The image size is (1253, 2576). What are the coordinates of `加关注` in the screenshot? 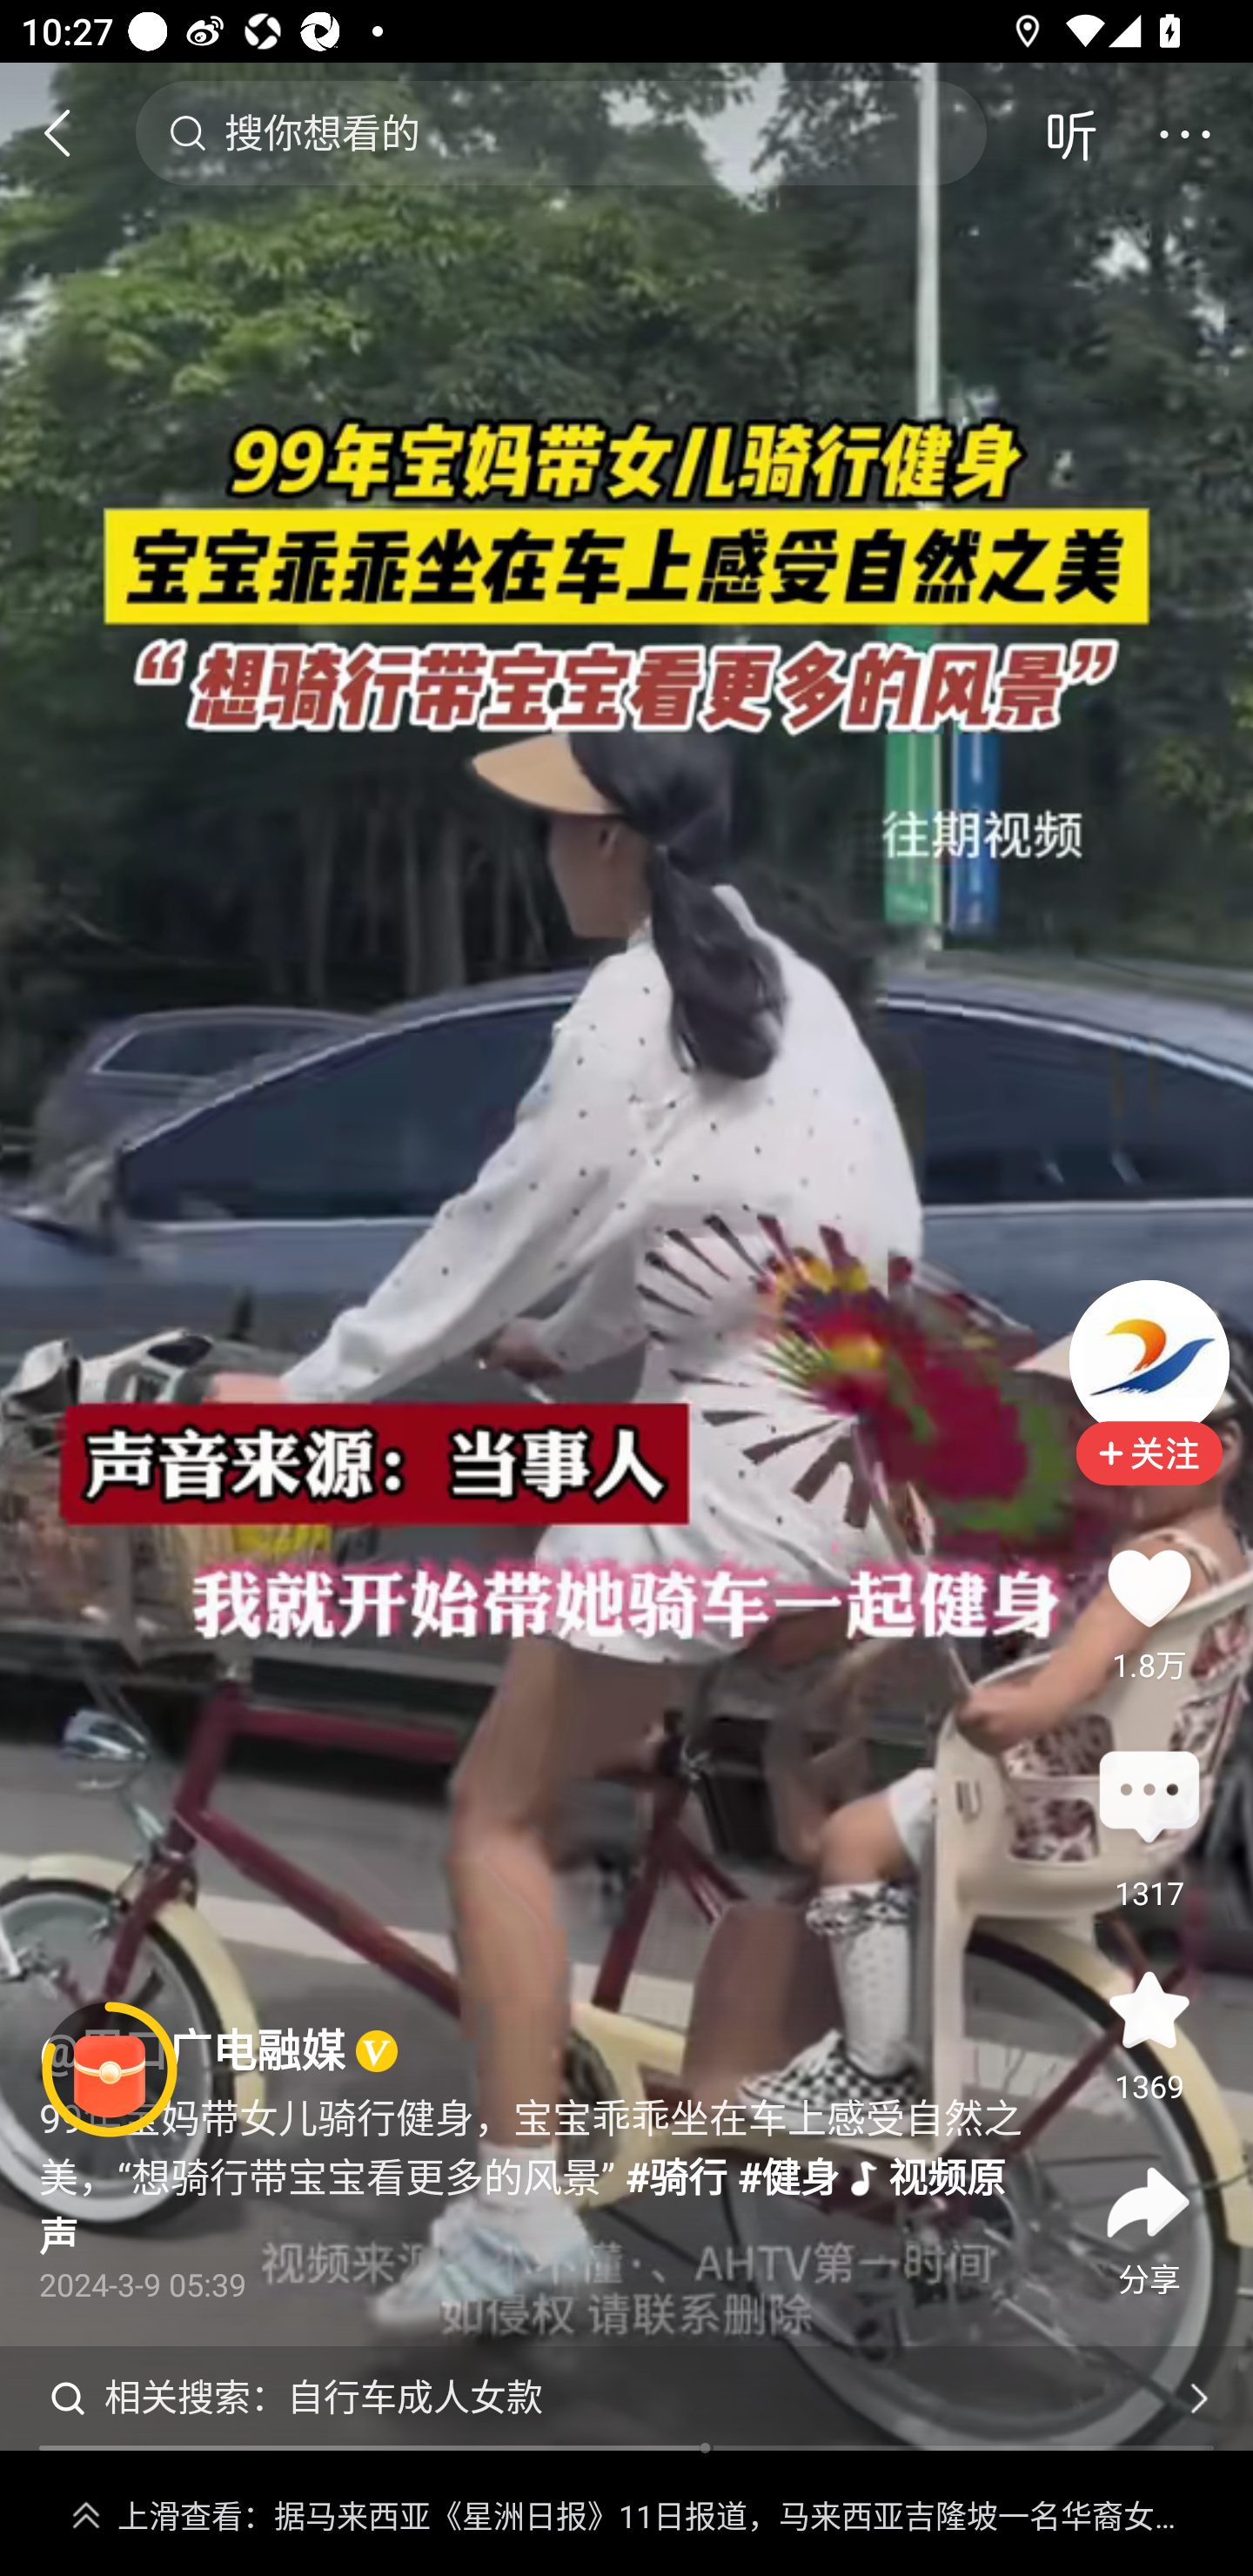 It's located at (1149, 1474).